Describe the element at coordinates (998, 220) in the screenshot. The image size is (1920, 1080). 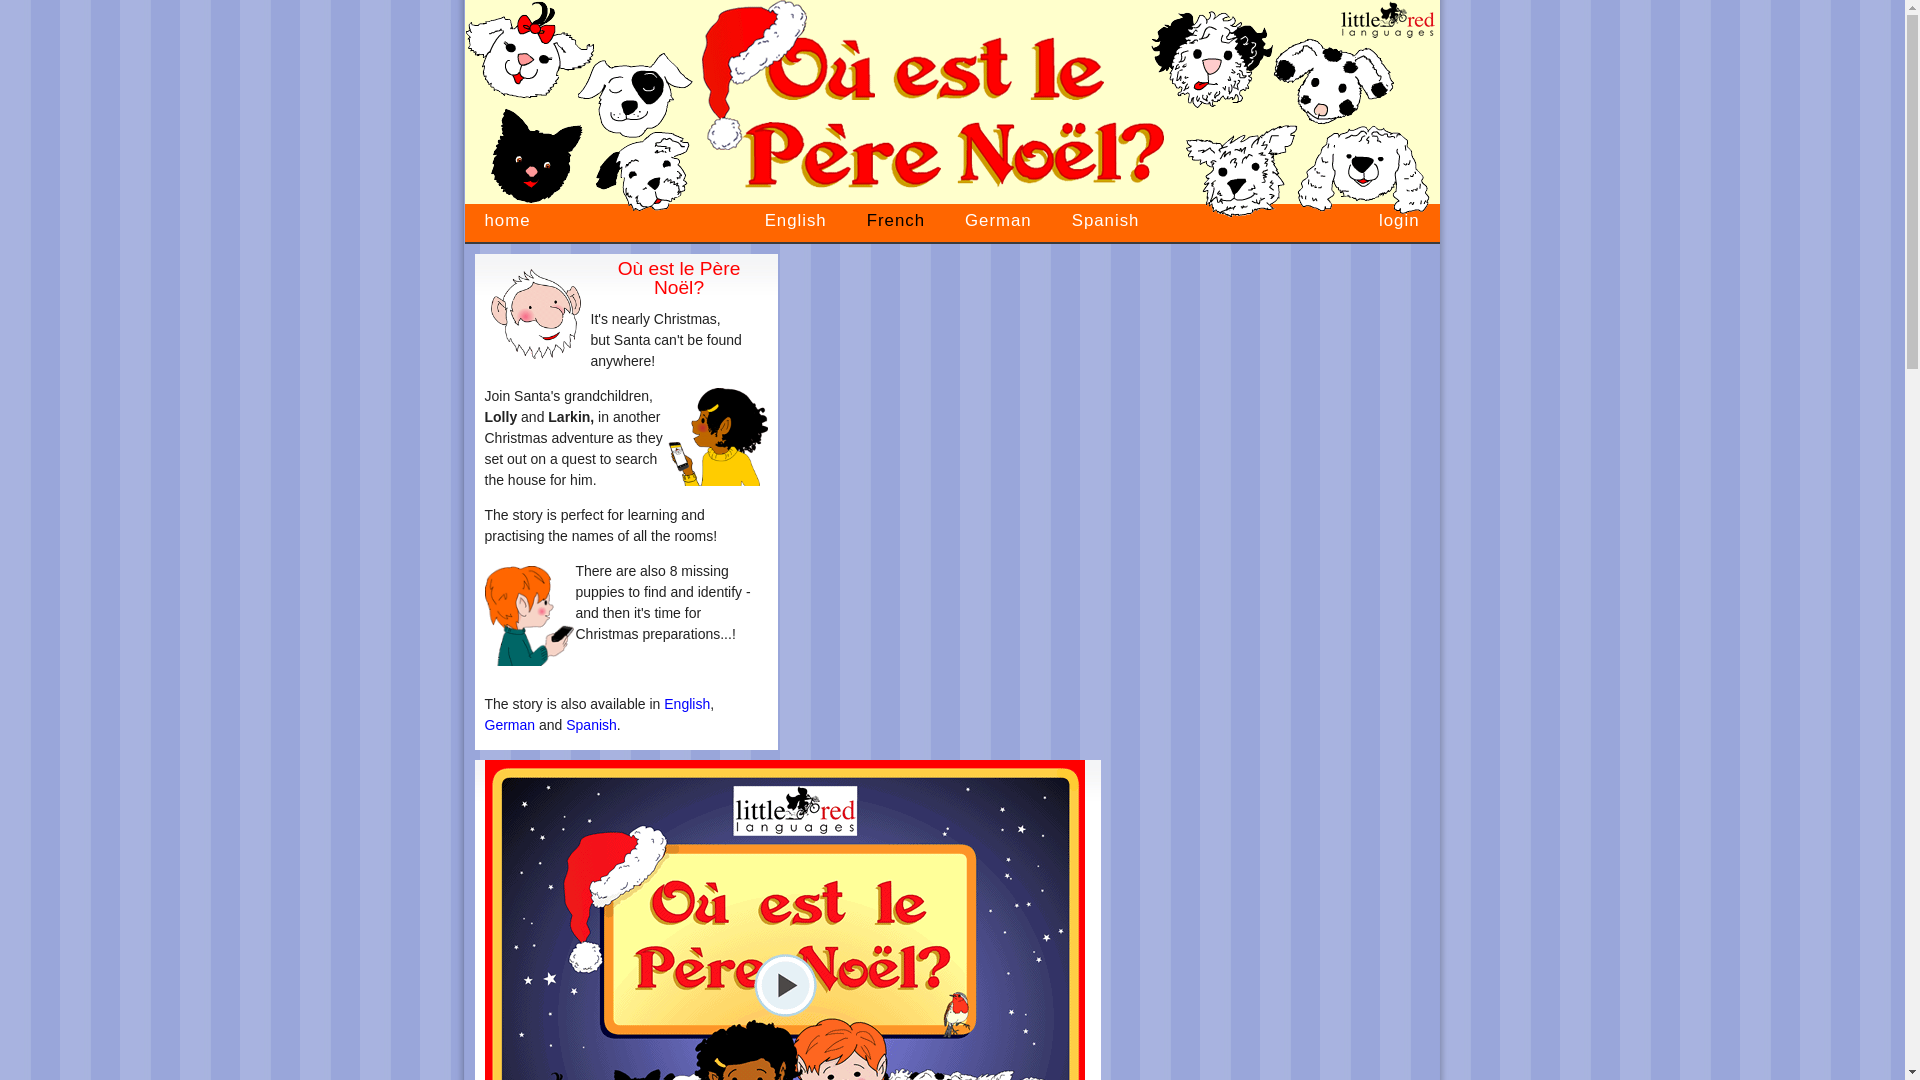
I see `German` at that location.